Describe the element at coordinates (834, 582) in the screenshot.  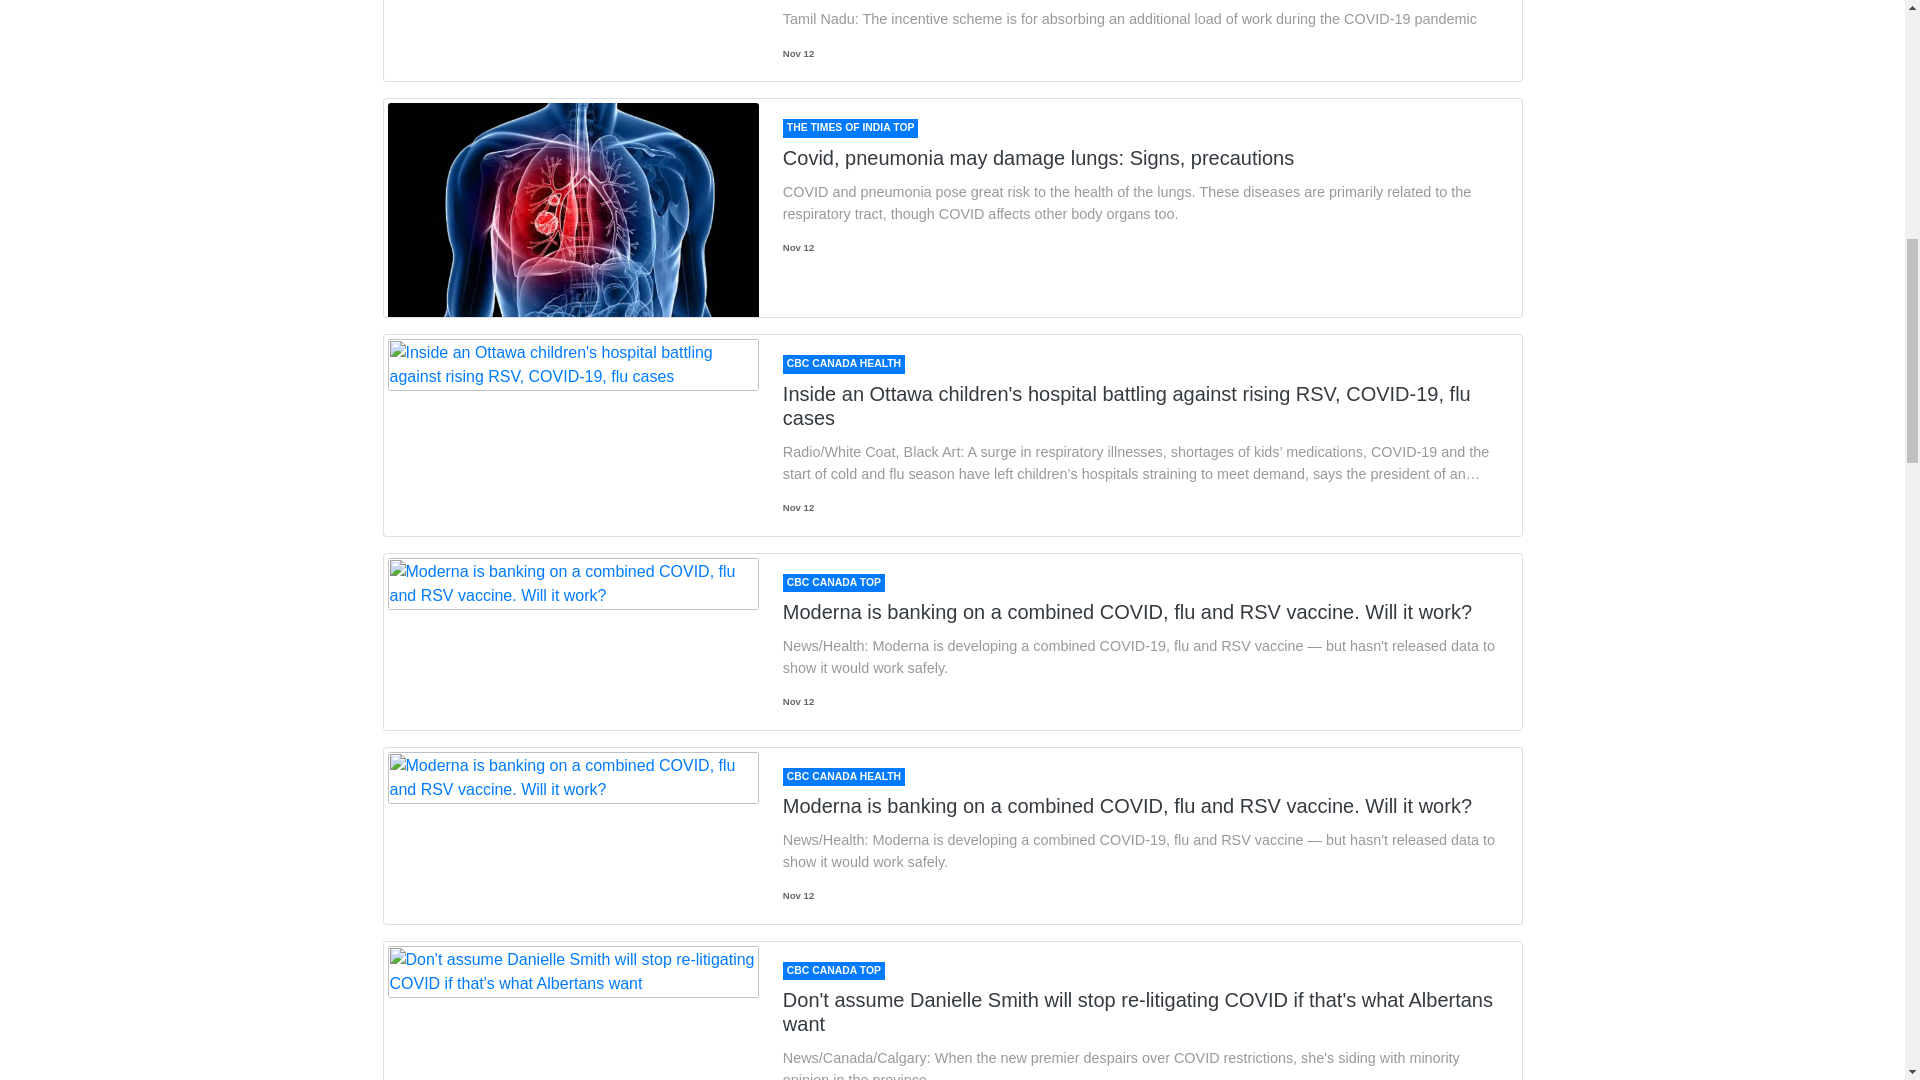
I see `CBC CANADA TOP` at that location.